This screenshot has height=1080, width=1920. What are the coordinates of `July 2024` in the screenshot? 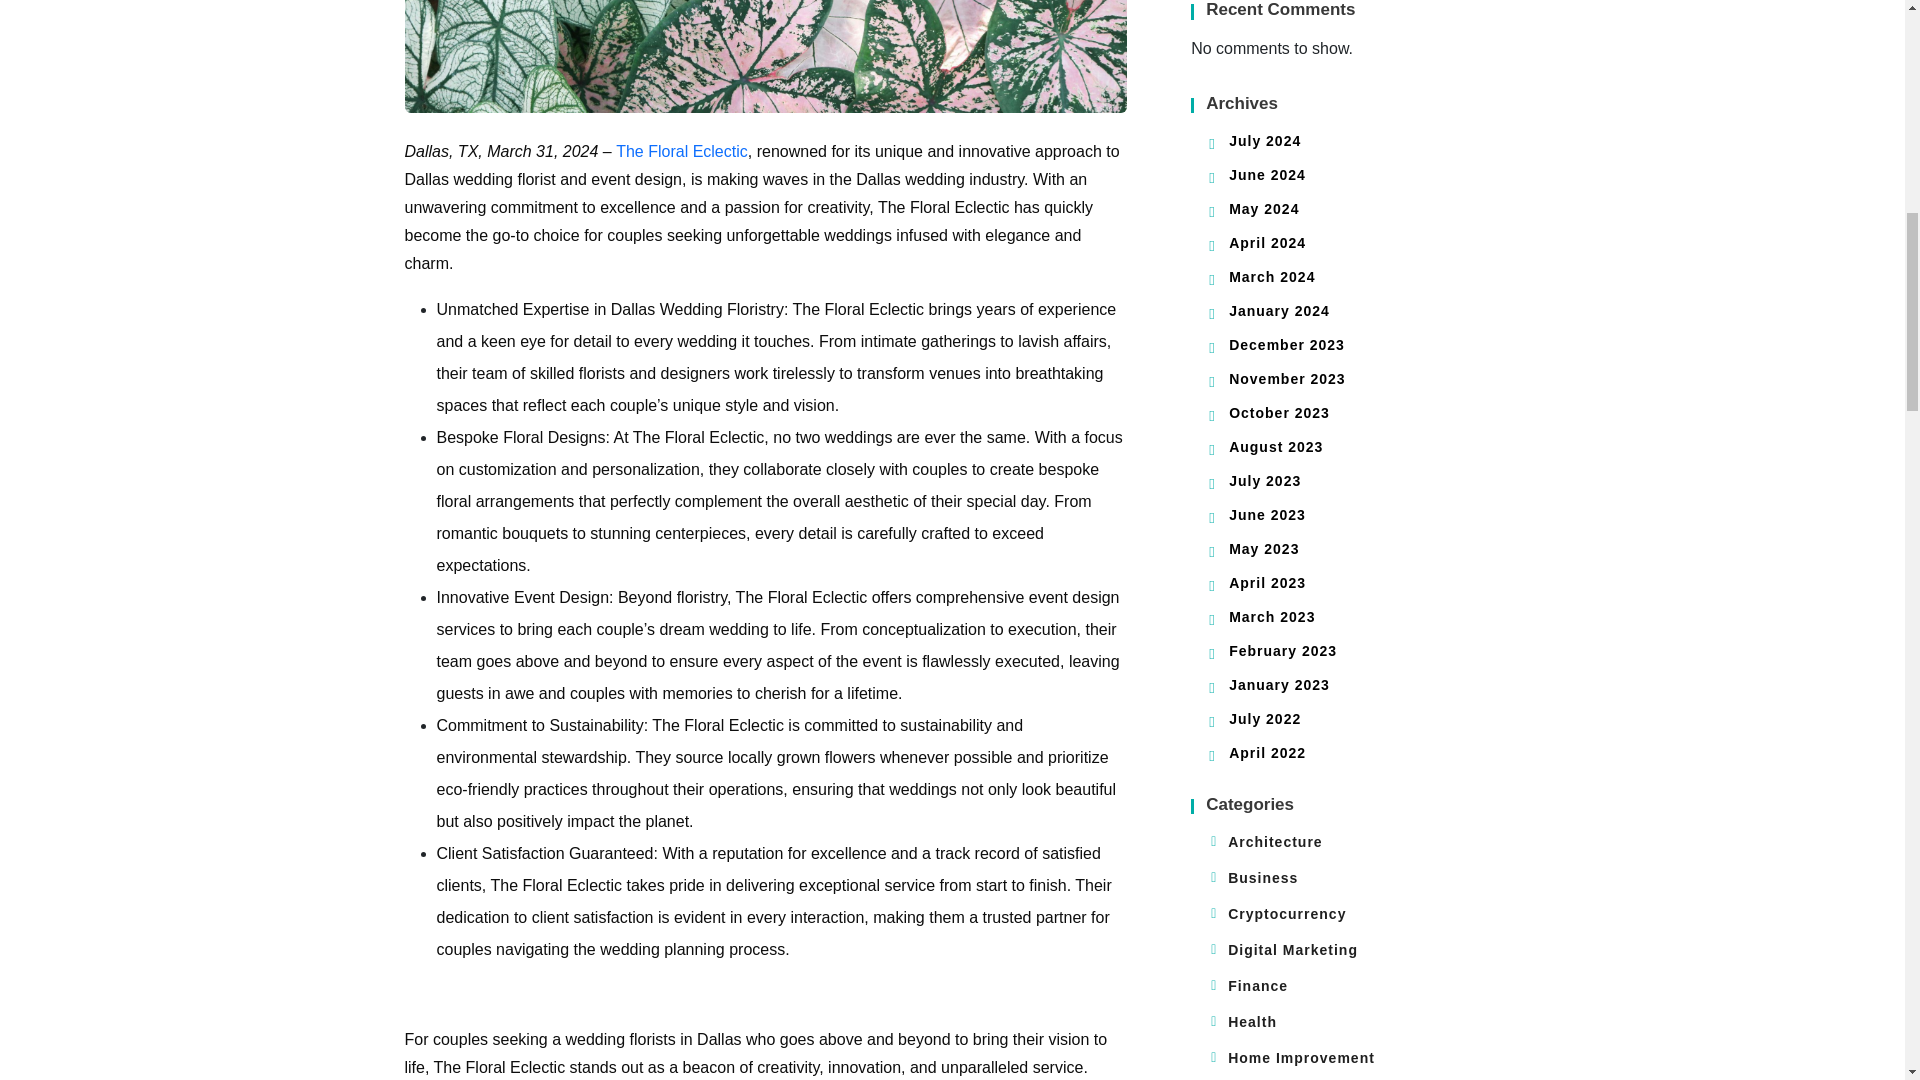 It's located at (1264, 140).